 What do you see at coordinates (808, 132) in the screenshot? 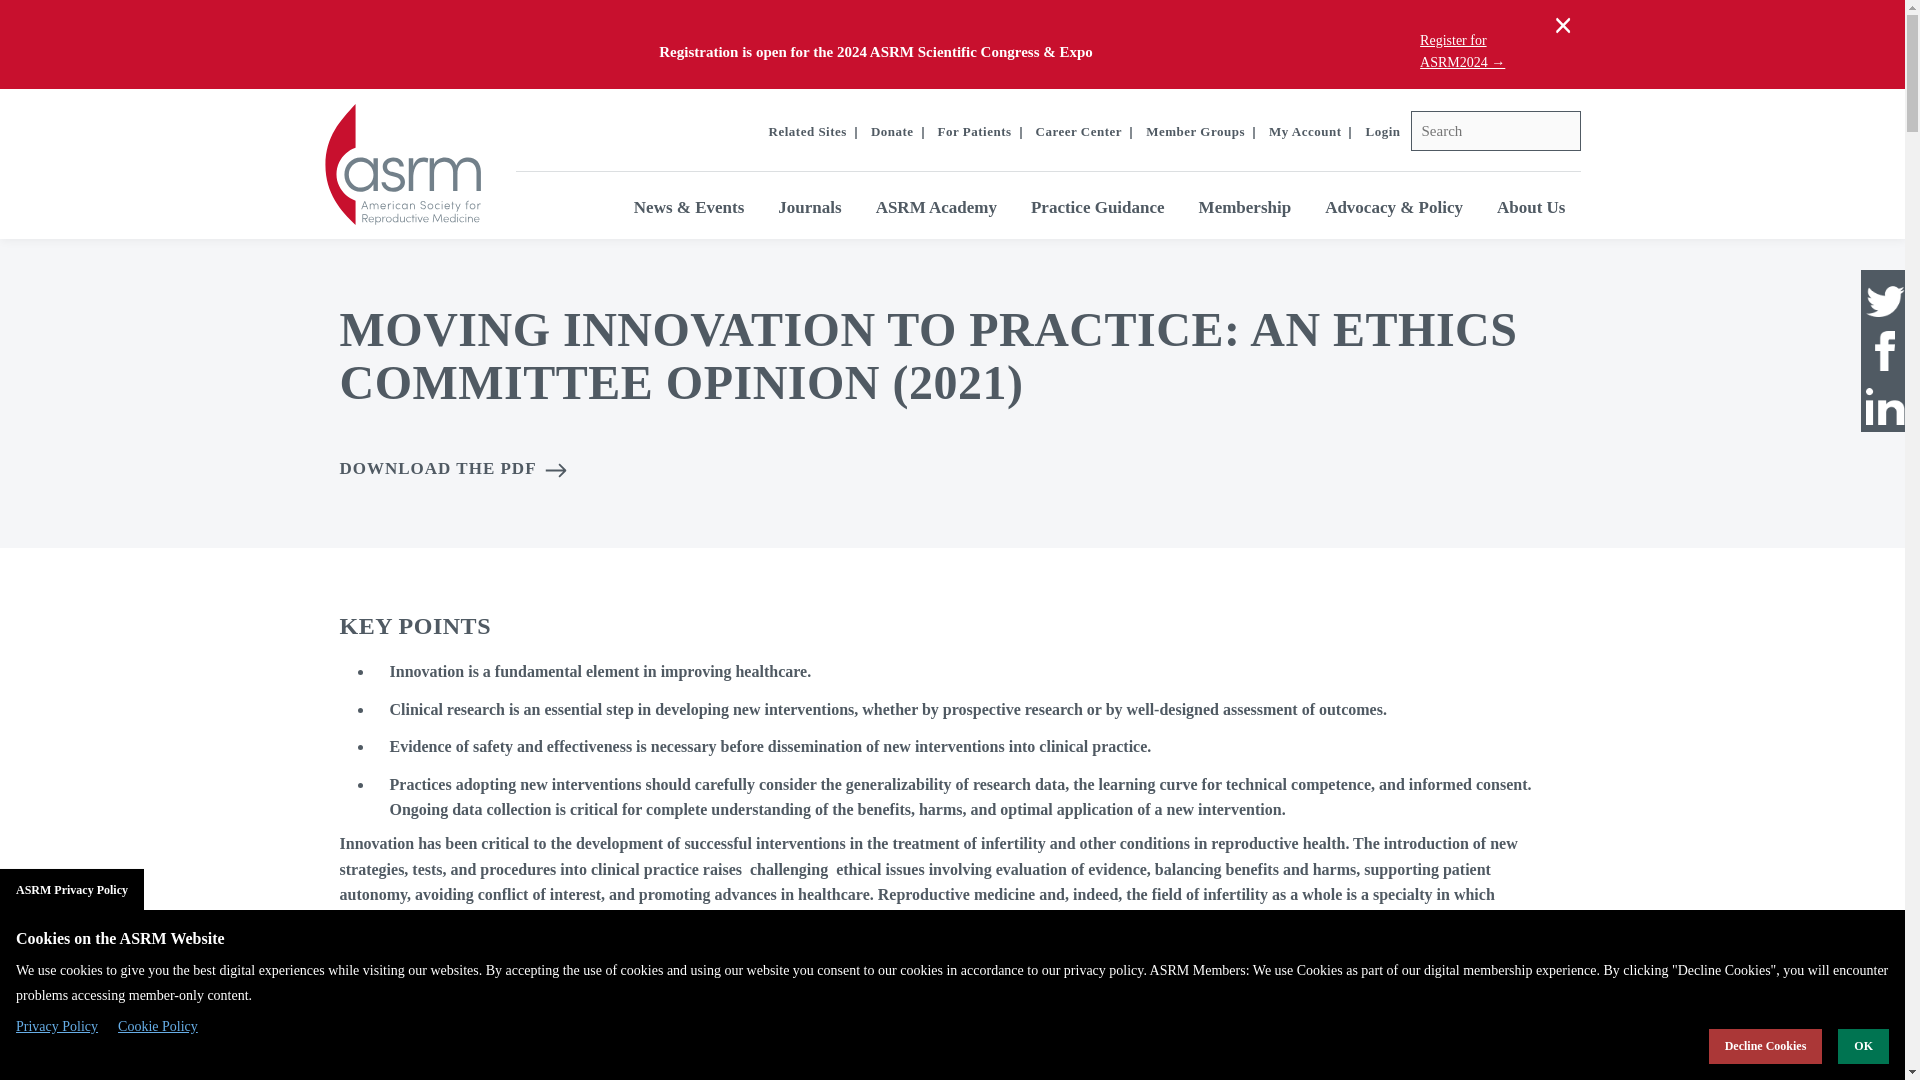
I see `Related Sites` at bounding box center [808, 132].